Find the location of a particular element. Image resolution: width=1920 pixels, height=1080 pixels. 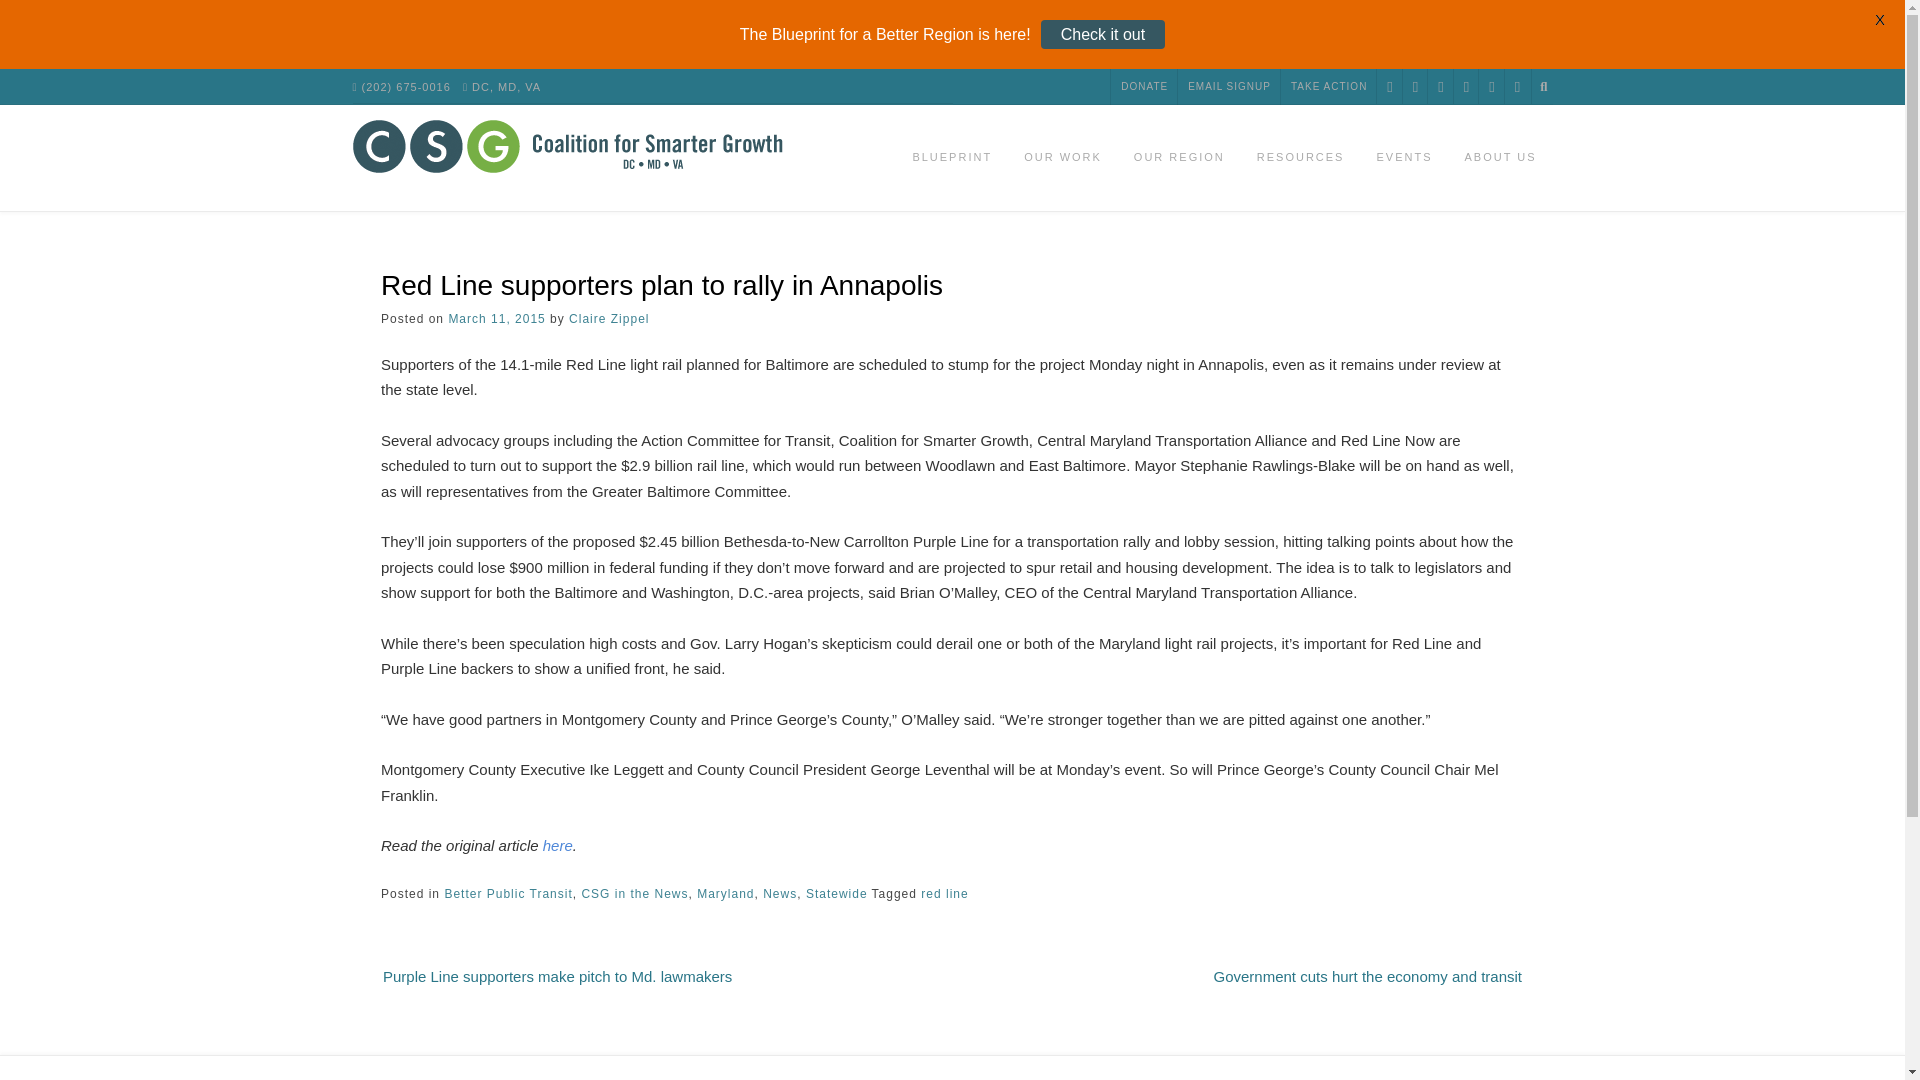

TAKE ACTION is located at coordinates (1328, 86).